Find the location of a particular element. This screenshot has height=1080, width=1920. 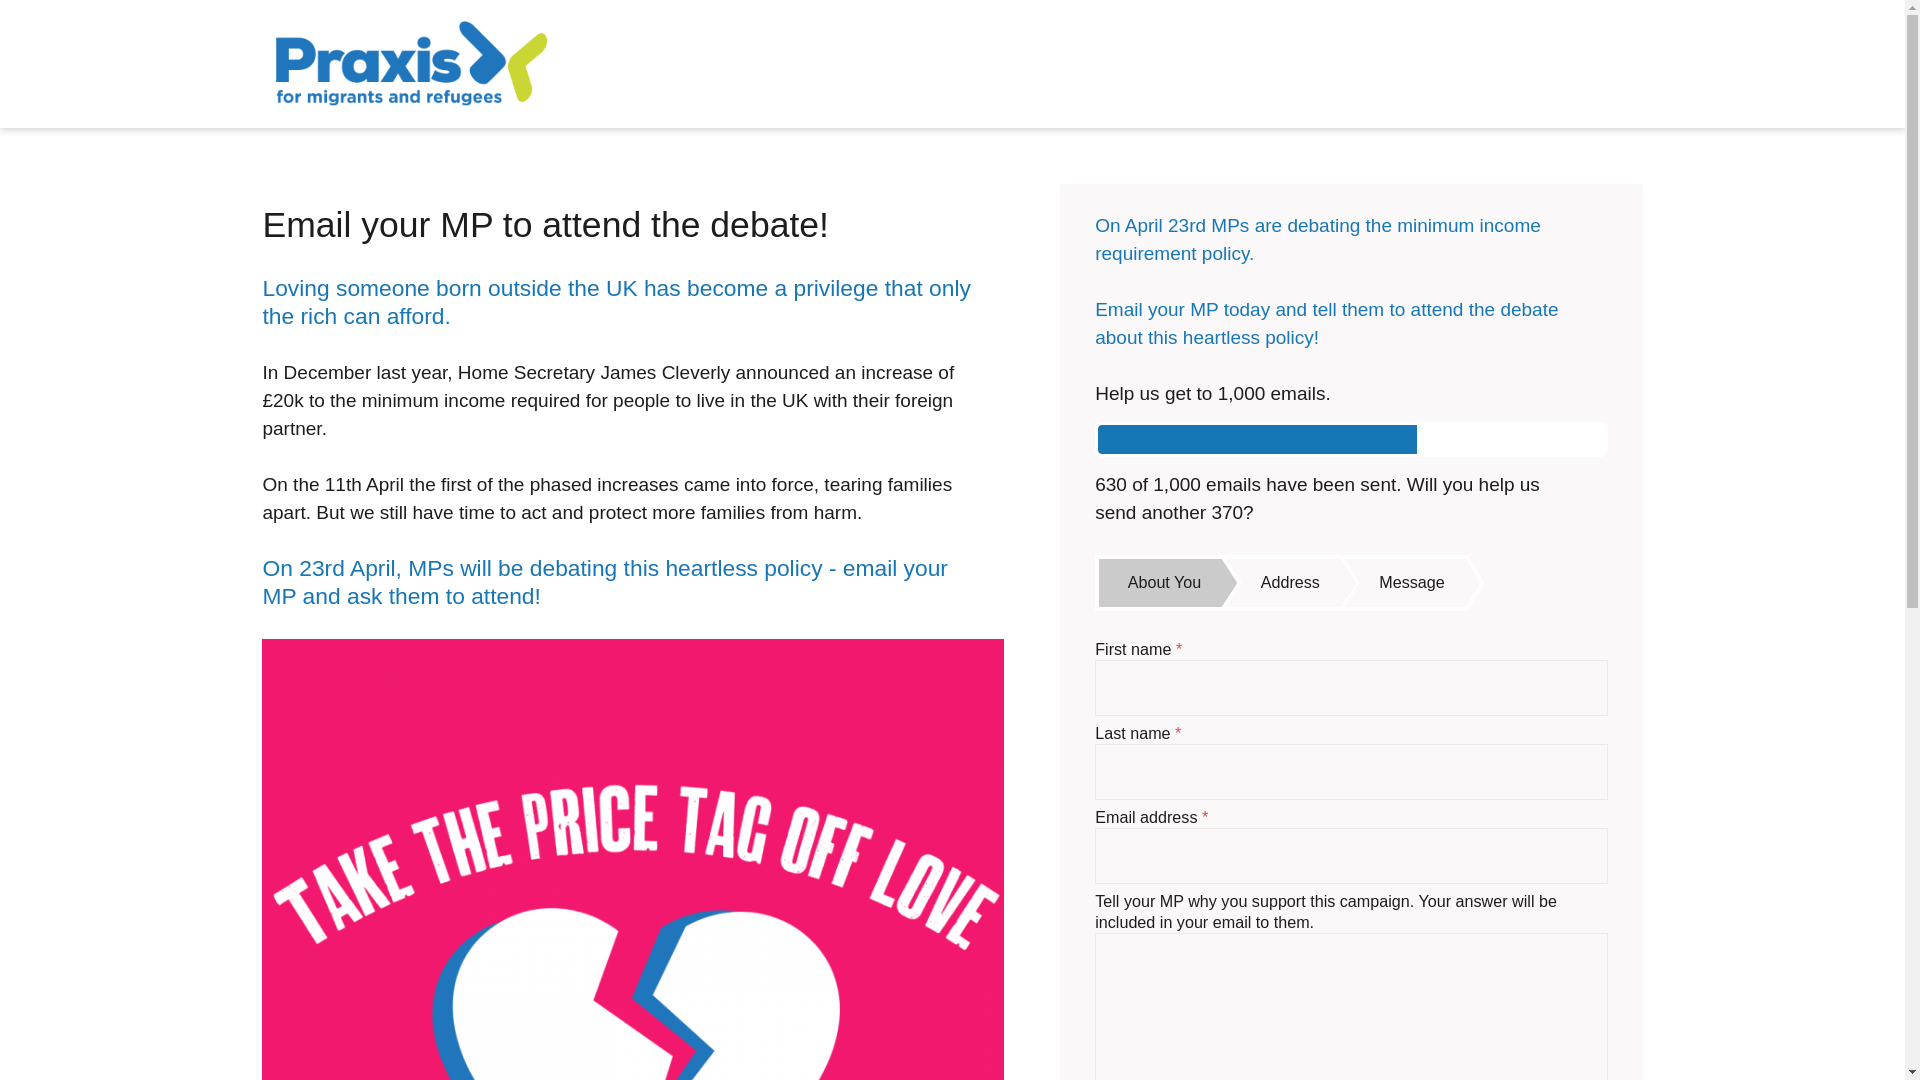

About You is located at coordinates (1158, 582).